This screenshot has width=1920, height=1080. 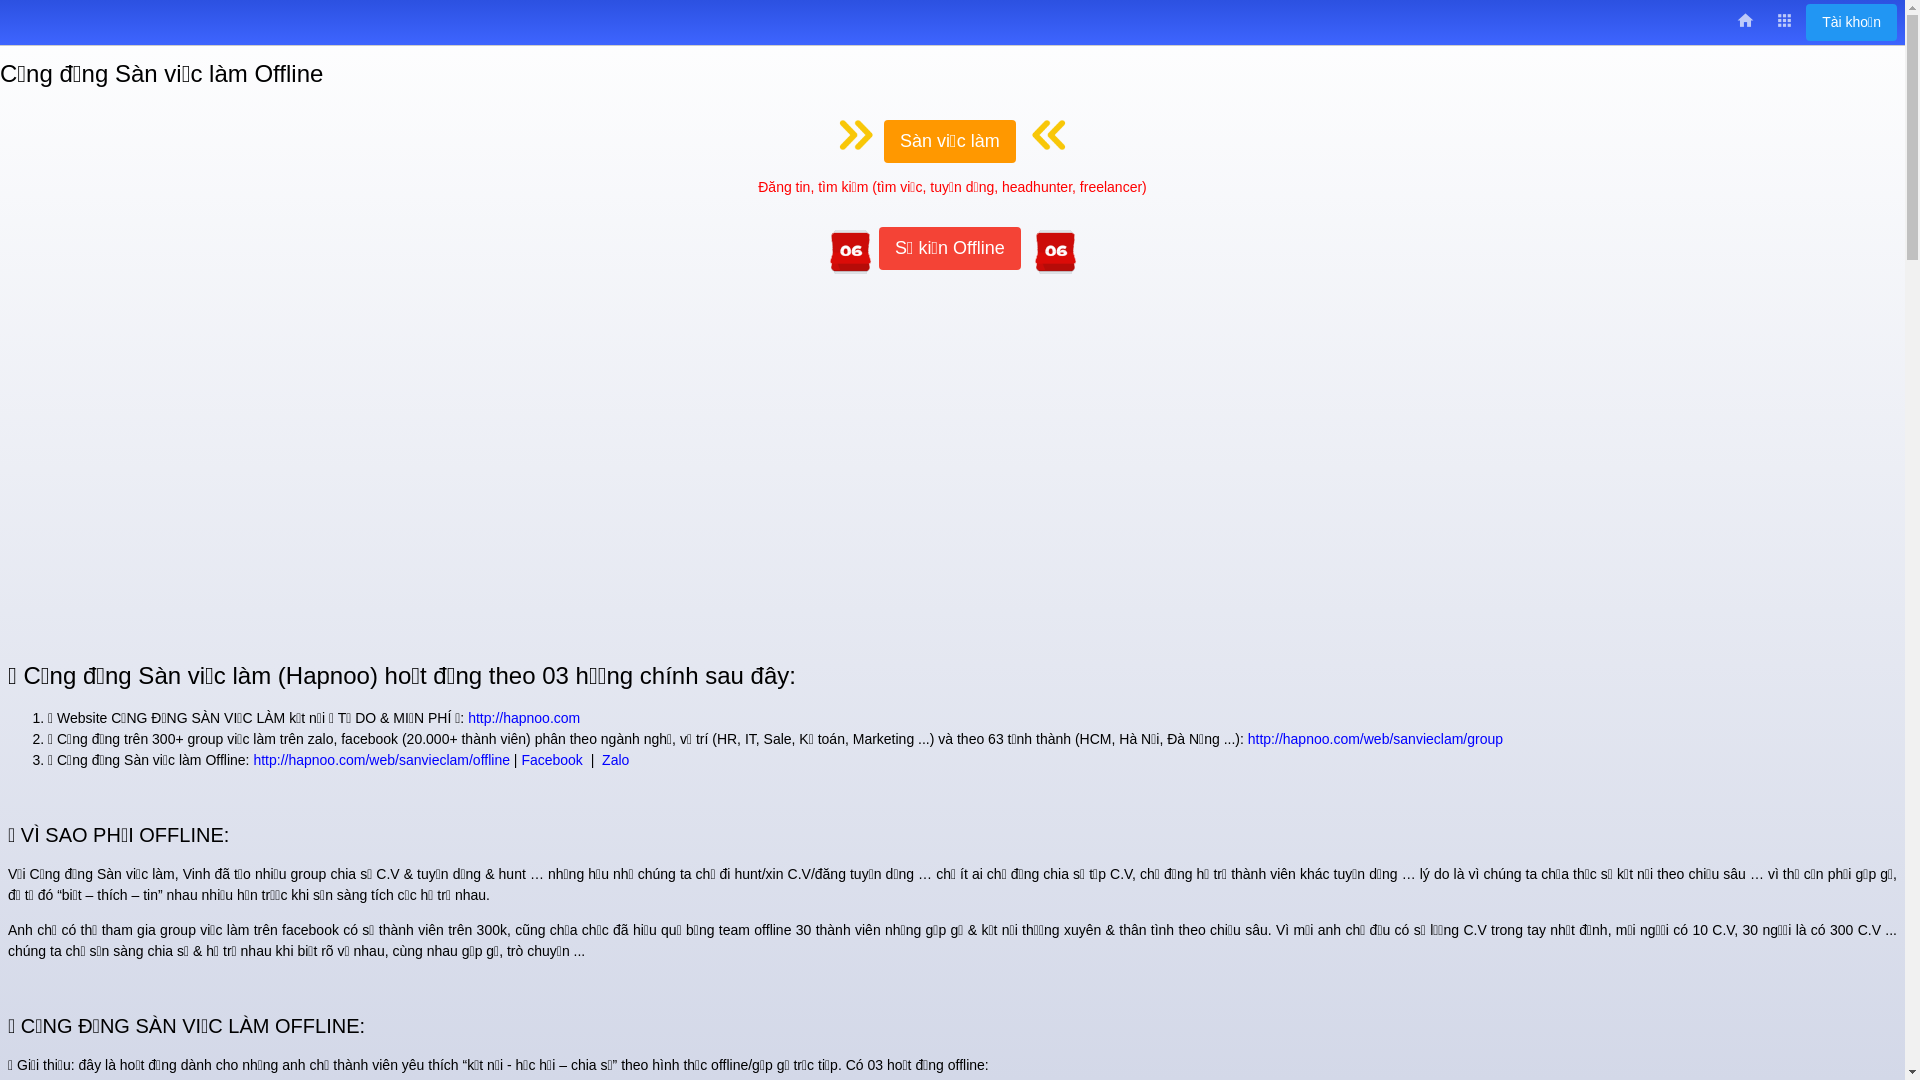 I want to click on Zalo, so click(x=616, y=760).